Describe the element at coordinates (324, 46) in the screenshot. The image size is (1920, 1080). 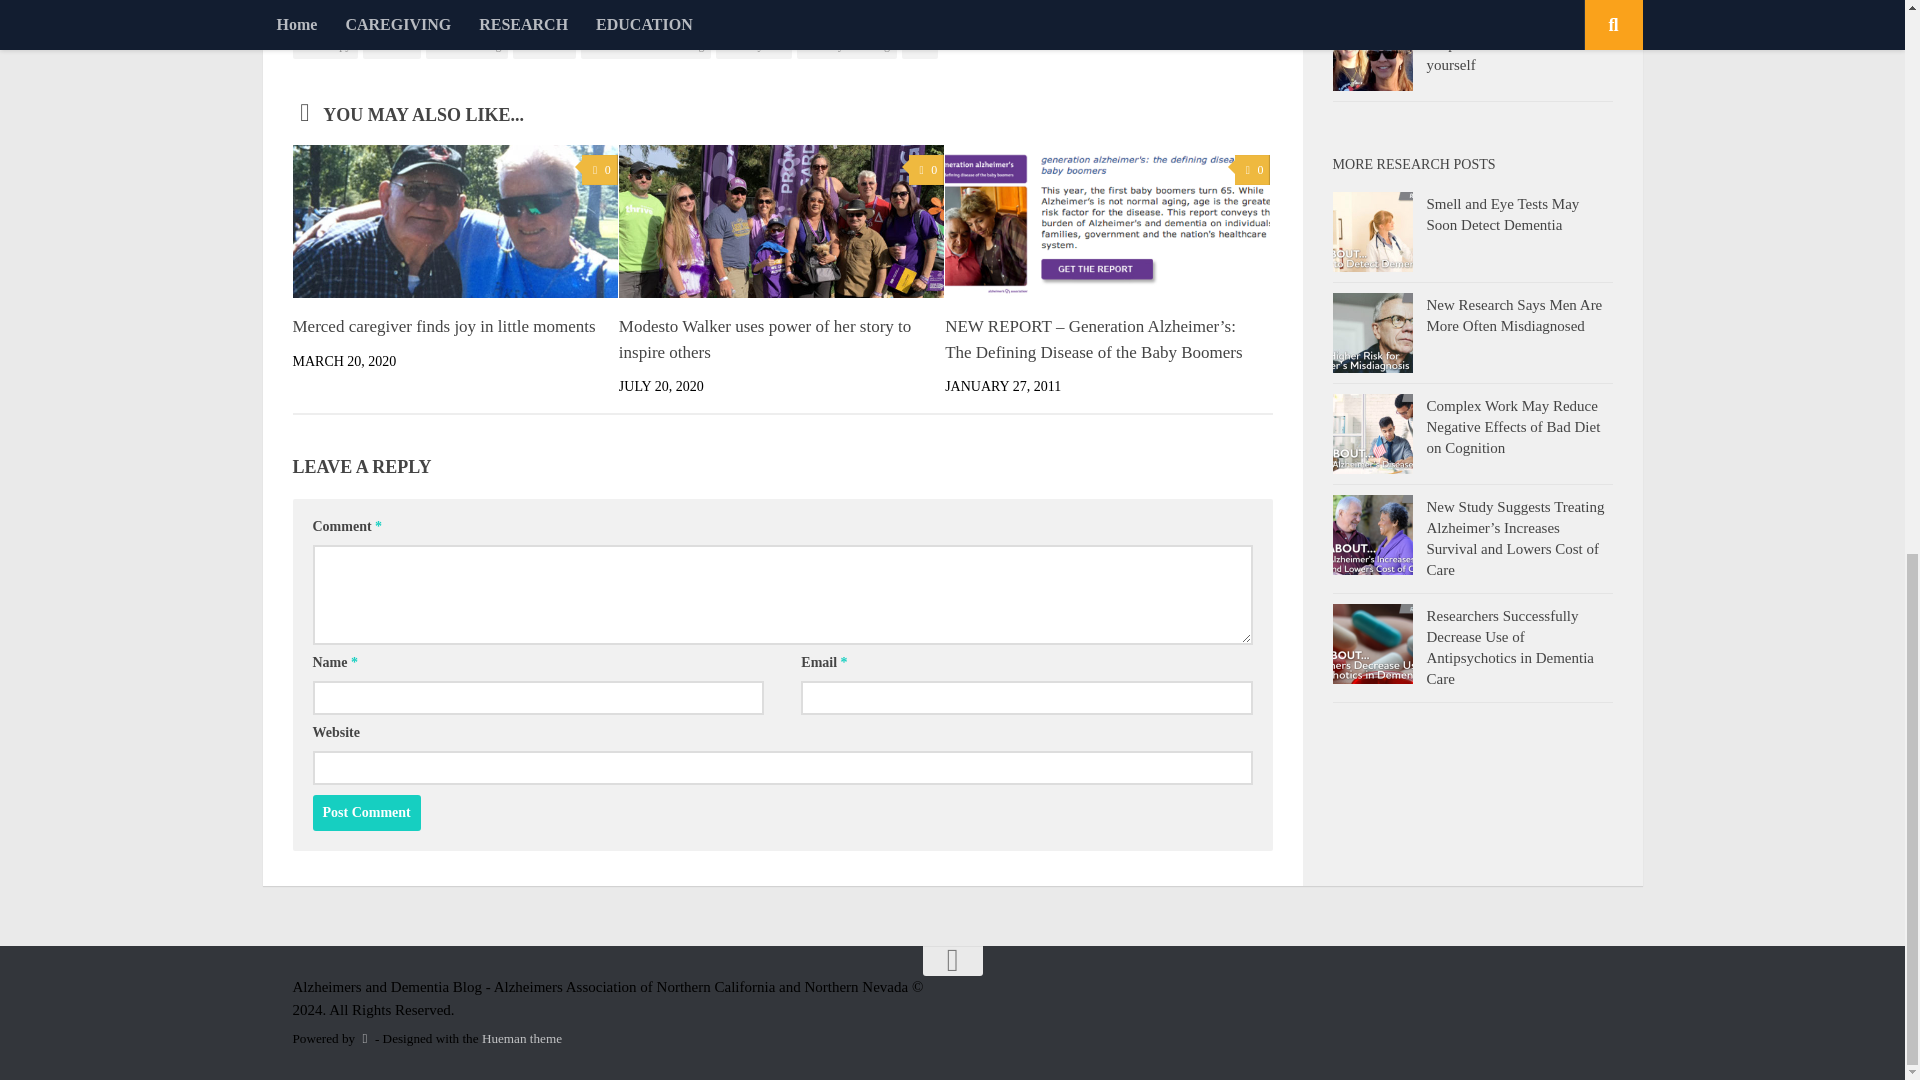
I see `art therapy` at that location.